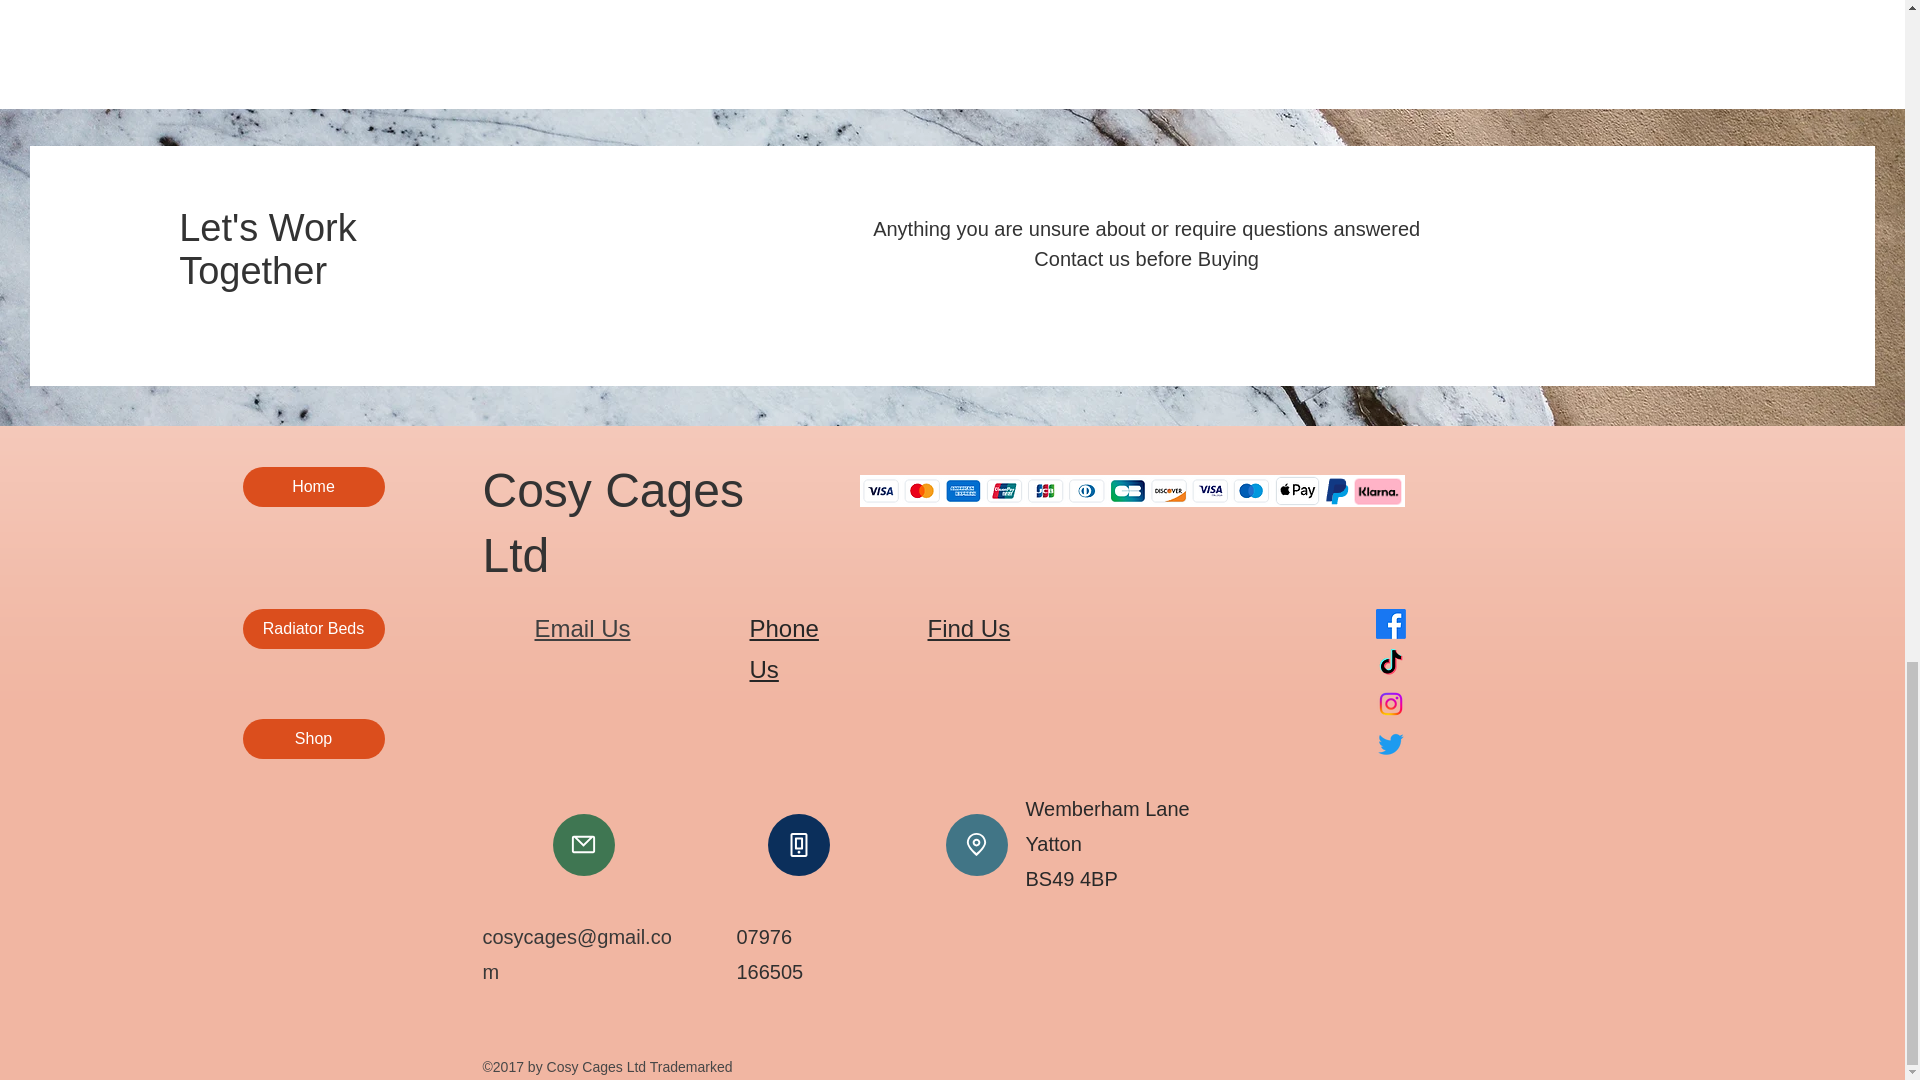 This screenshot has width=1920, height=1080. Describe the element at coordinates (312, 739) in the screenshot. I see `Shop` at that location.